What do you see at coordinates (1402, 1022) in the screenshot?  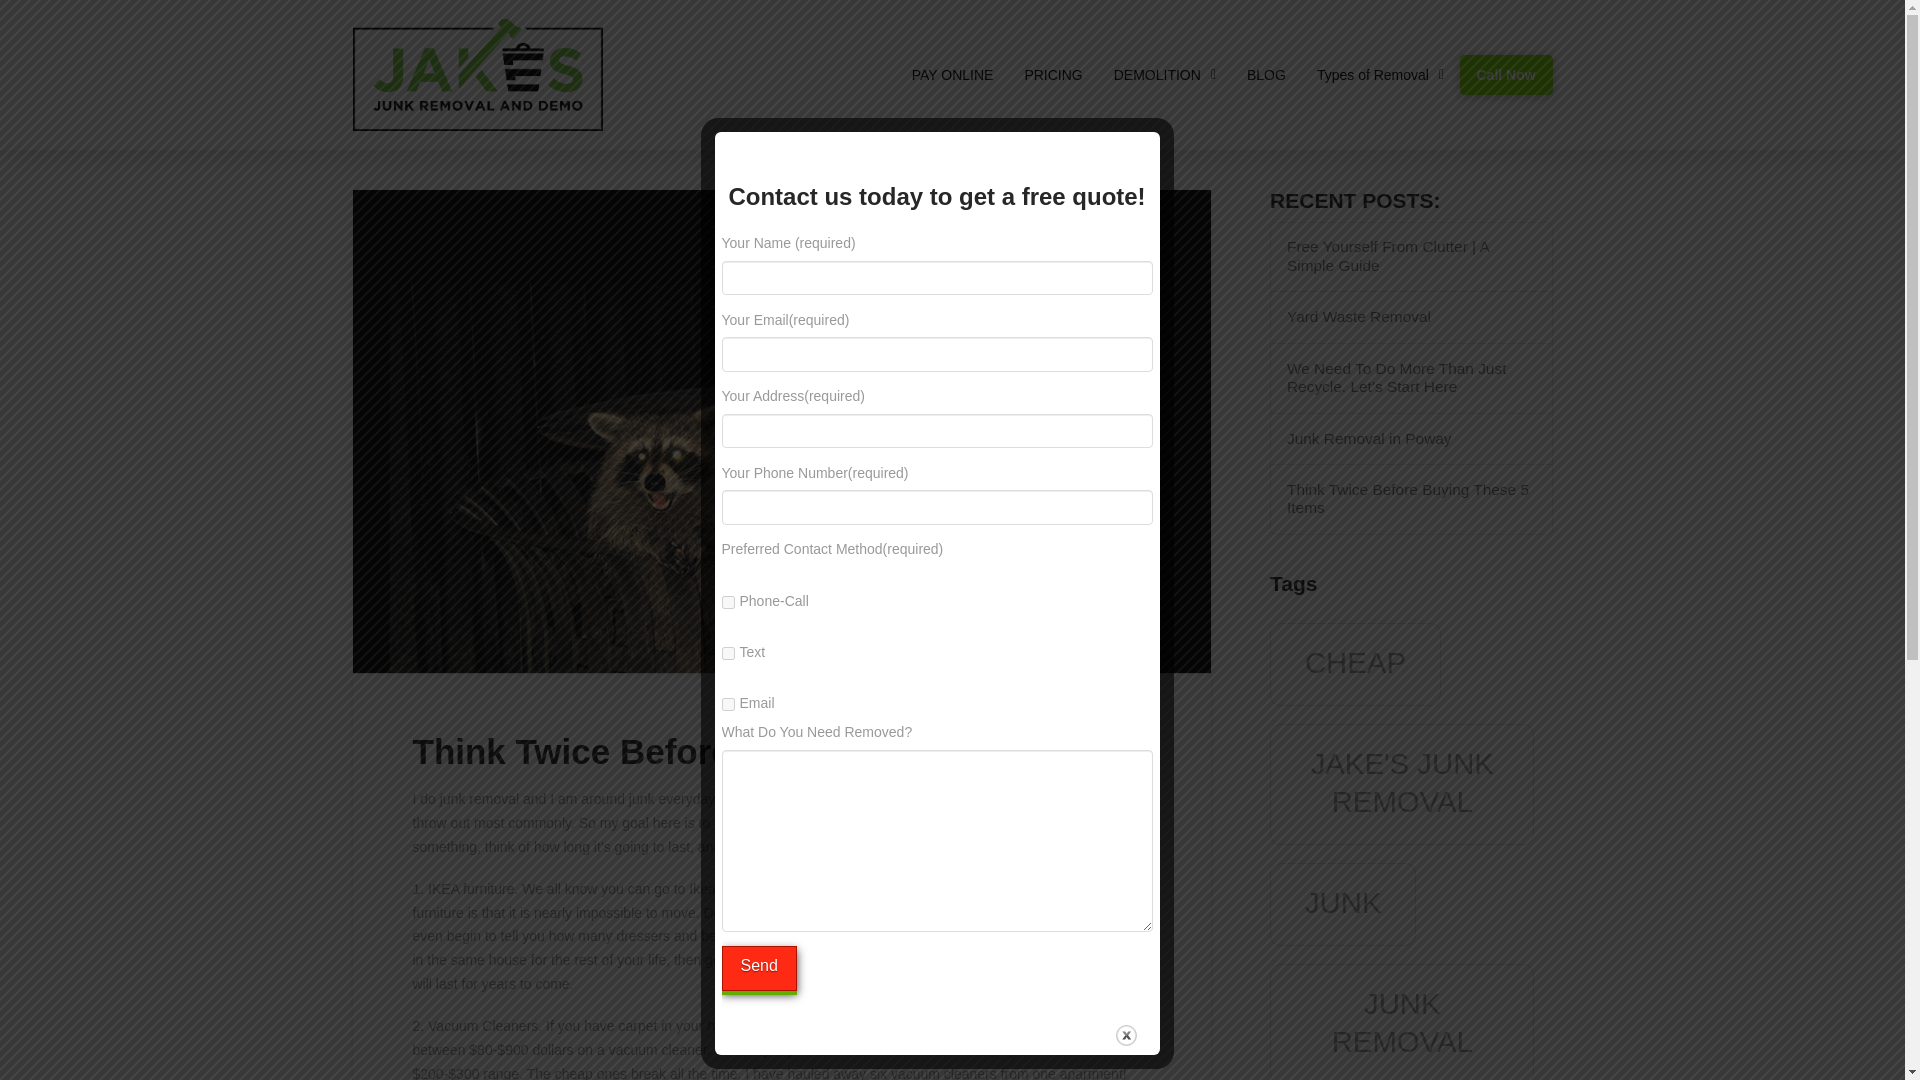 I see `JUNK REMOVAL` at bounding box center [1402, 1022].